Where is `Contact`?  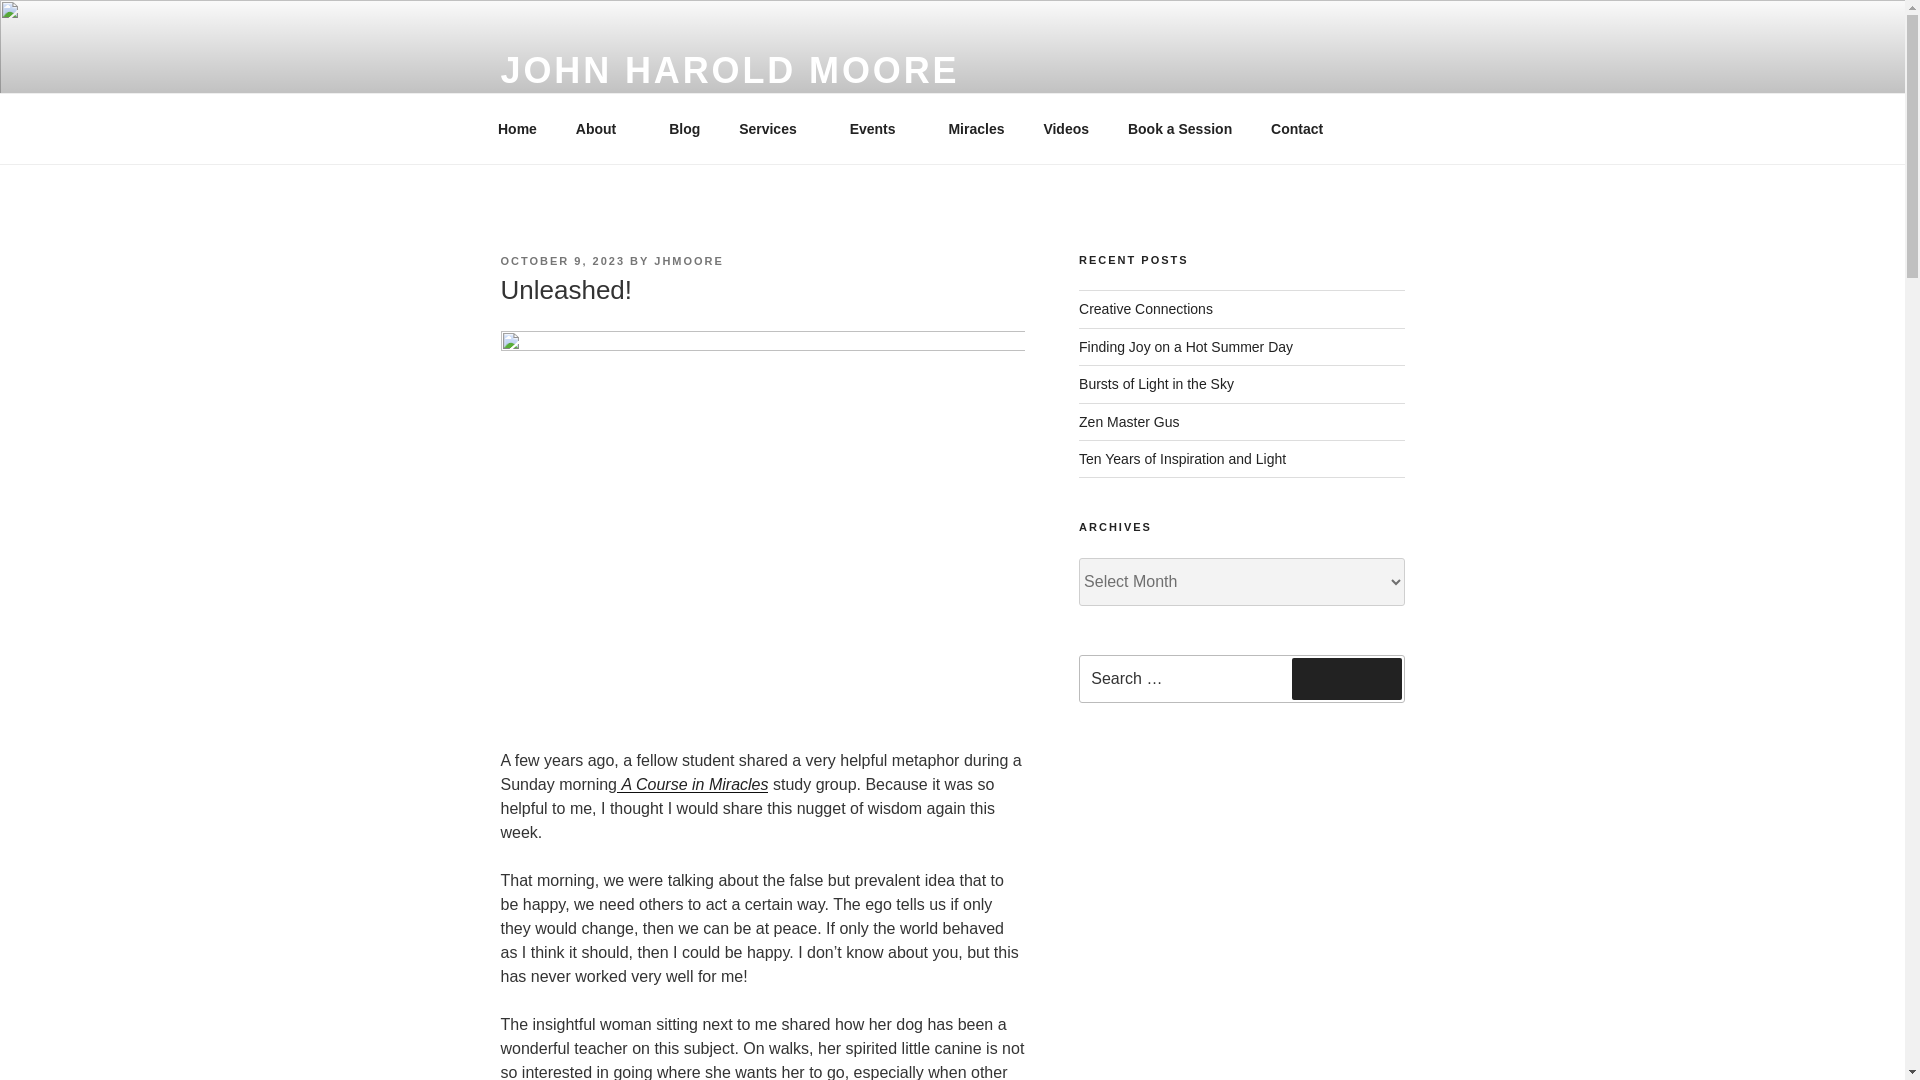 Contact is located at coordinates (1296, 128).